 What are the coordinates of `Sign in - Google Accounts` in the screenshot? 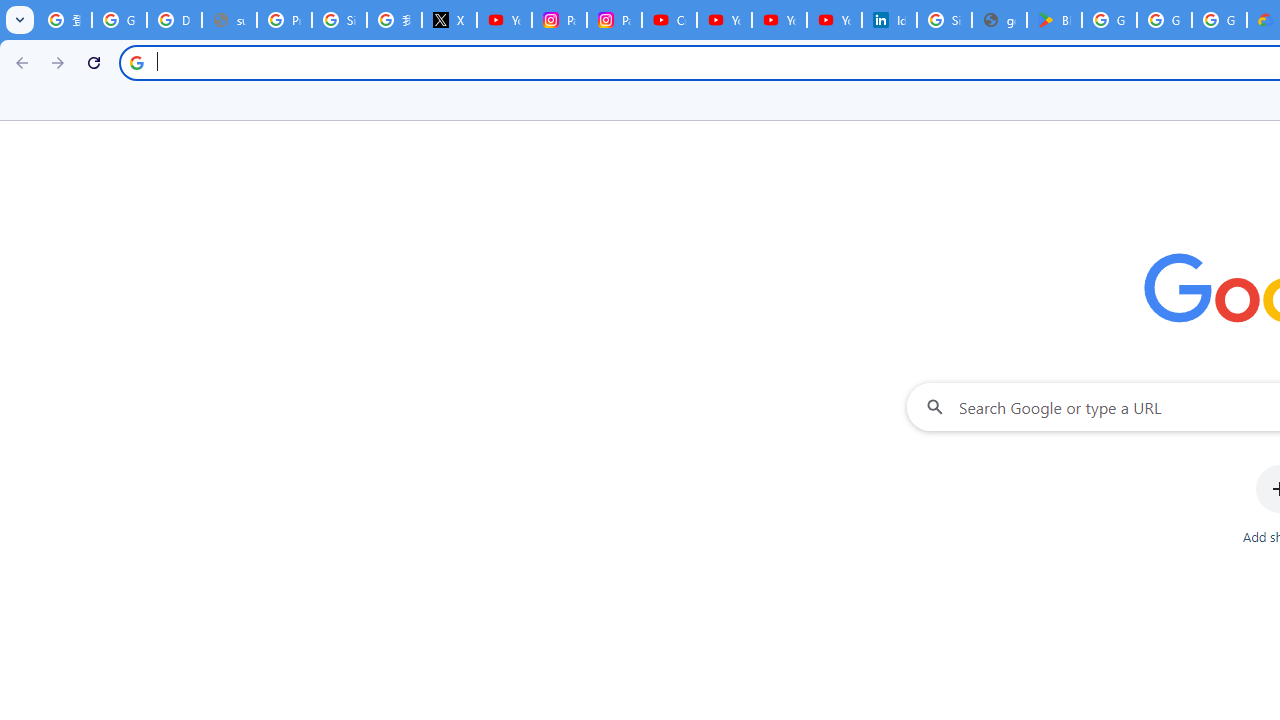 It's located at (944, 20).